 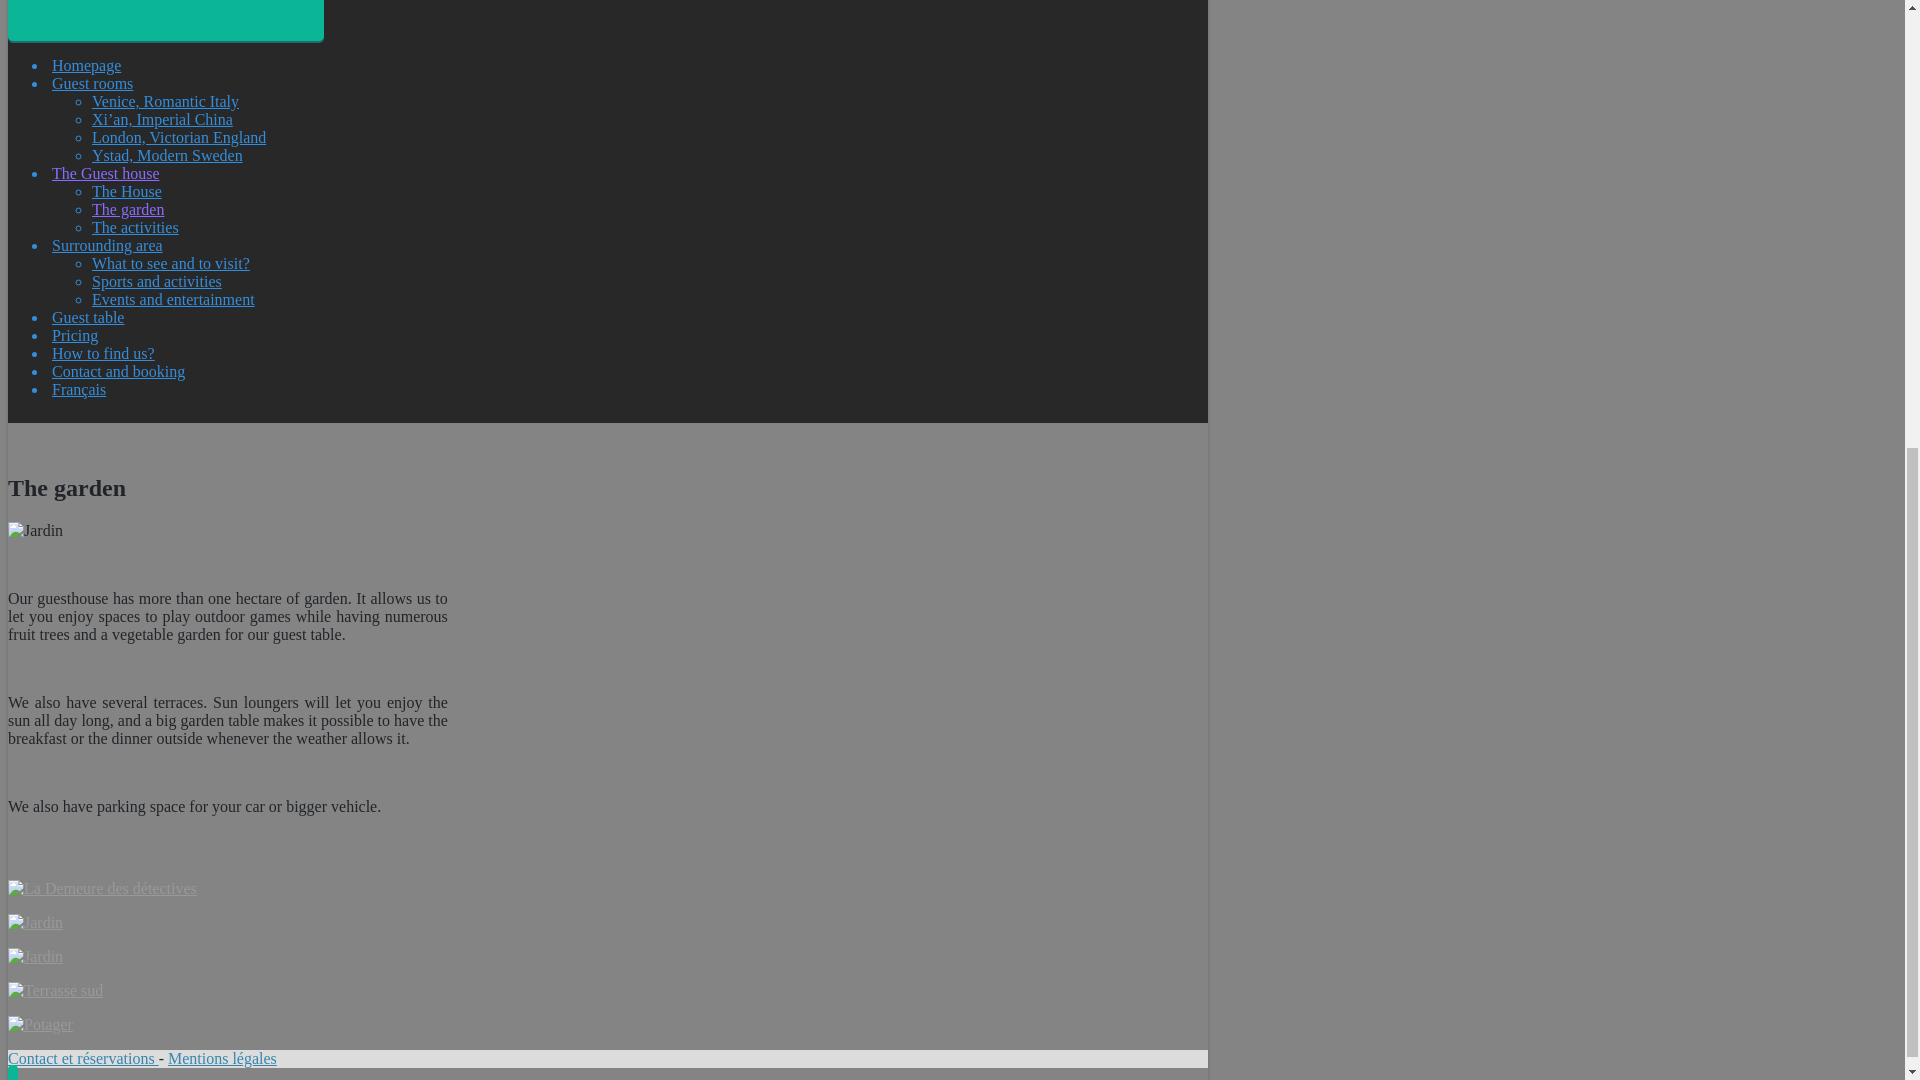 I want to click on The garden, so click(x=128, y=209).